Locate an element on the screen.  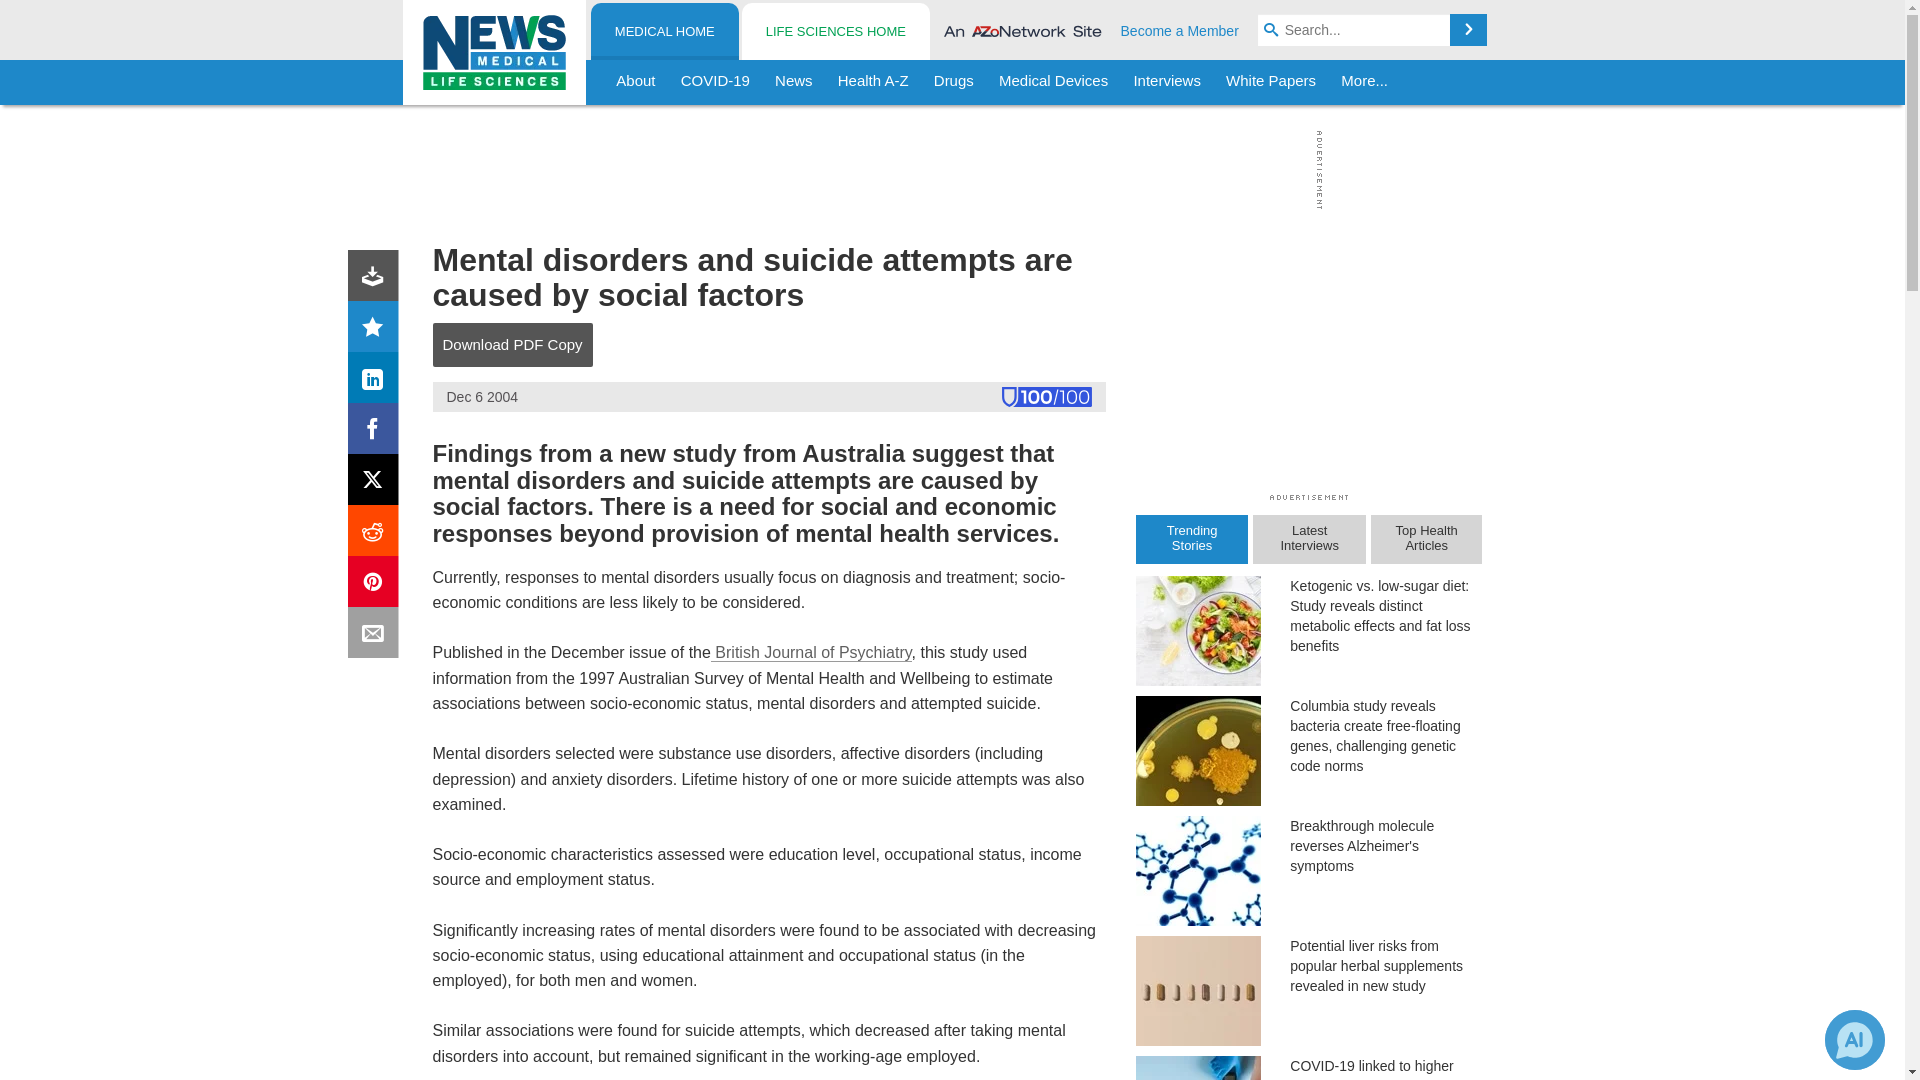
MEDICAL HOME is located at coordinates (665, 32).